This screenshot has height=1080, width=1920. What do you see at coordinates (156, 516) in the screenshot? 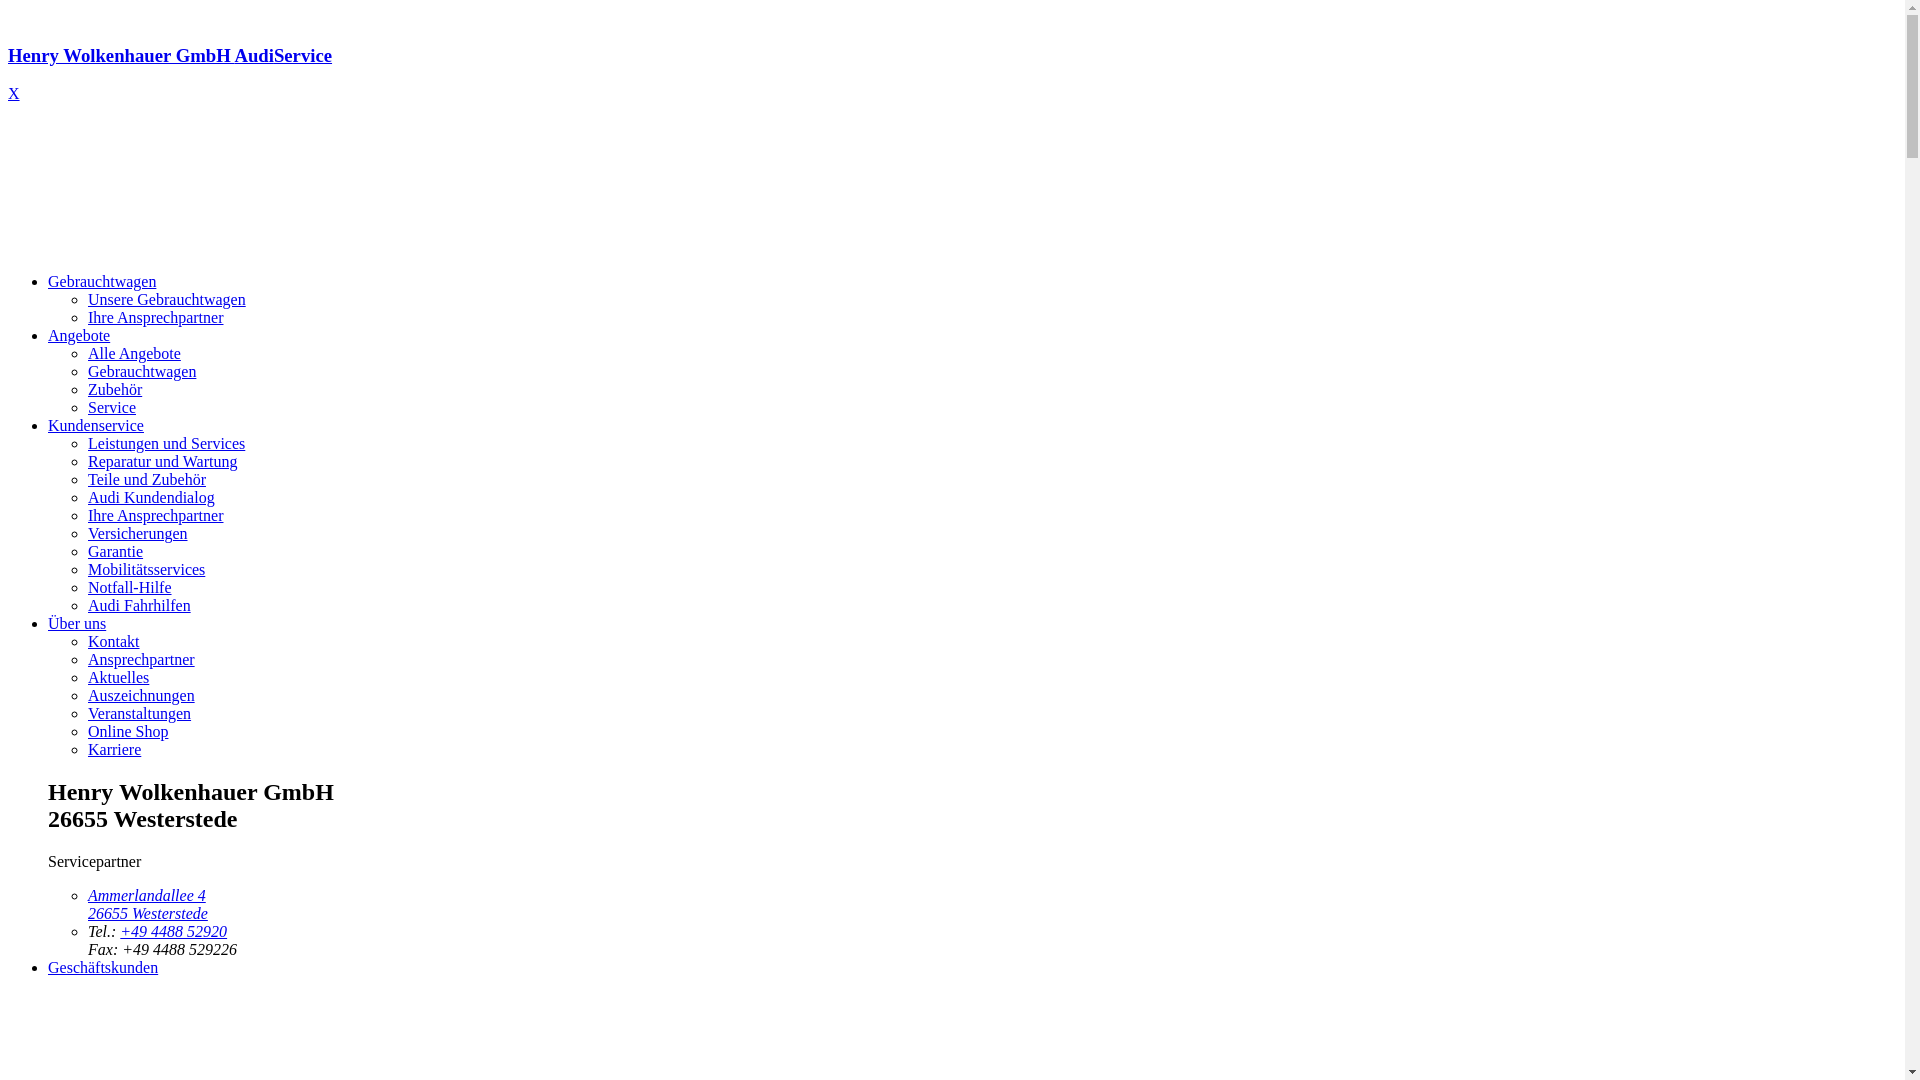
I see `Ihre Ansprechpartner` at bounding box center [156, 516].